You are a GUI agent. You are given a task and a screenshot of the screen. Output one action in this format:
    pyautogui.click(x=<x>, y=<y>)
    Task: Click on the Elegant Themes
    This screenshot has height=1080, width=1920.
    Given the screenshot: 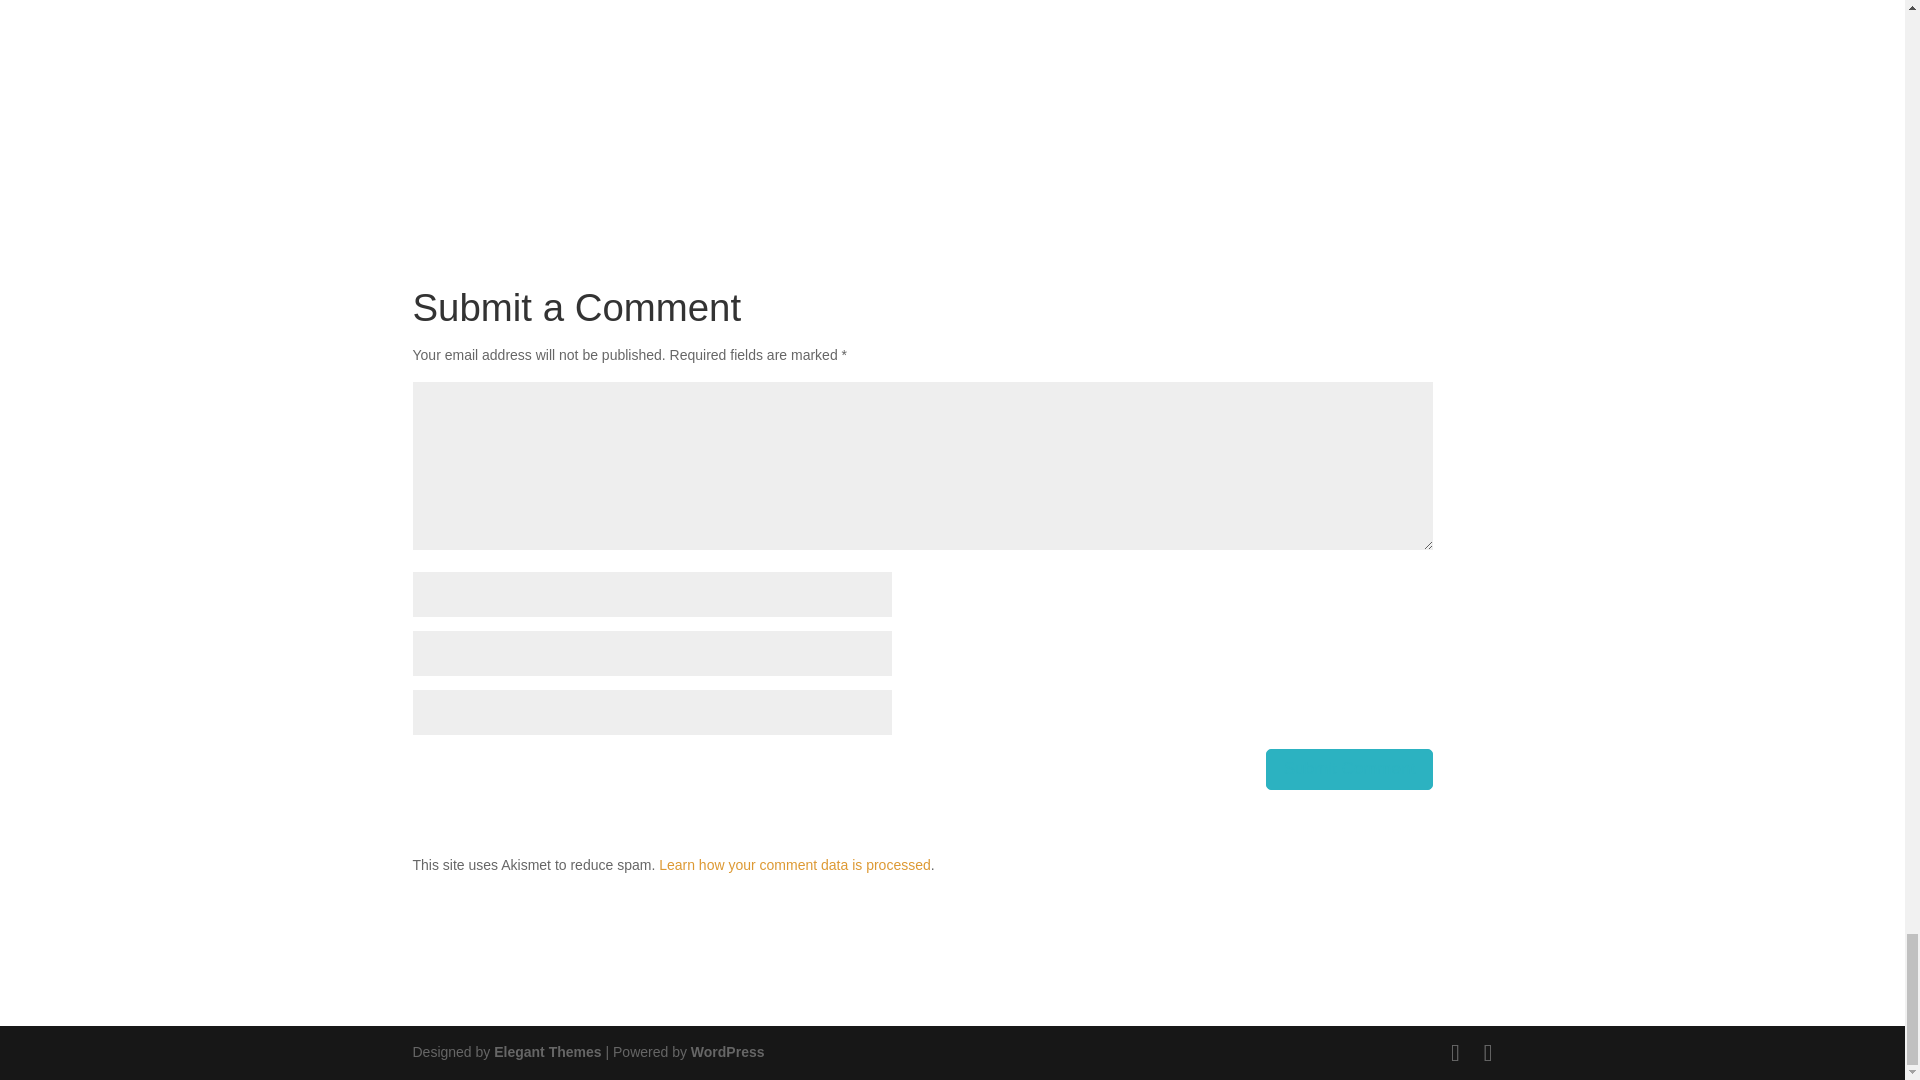 What is the action you would take?
    pyautogui.click(x=546, y=1052)
    